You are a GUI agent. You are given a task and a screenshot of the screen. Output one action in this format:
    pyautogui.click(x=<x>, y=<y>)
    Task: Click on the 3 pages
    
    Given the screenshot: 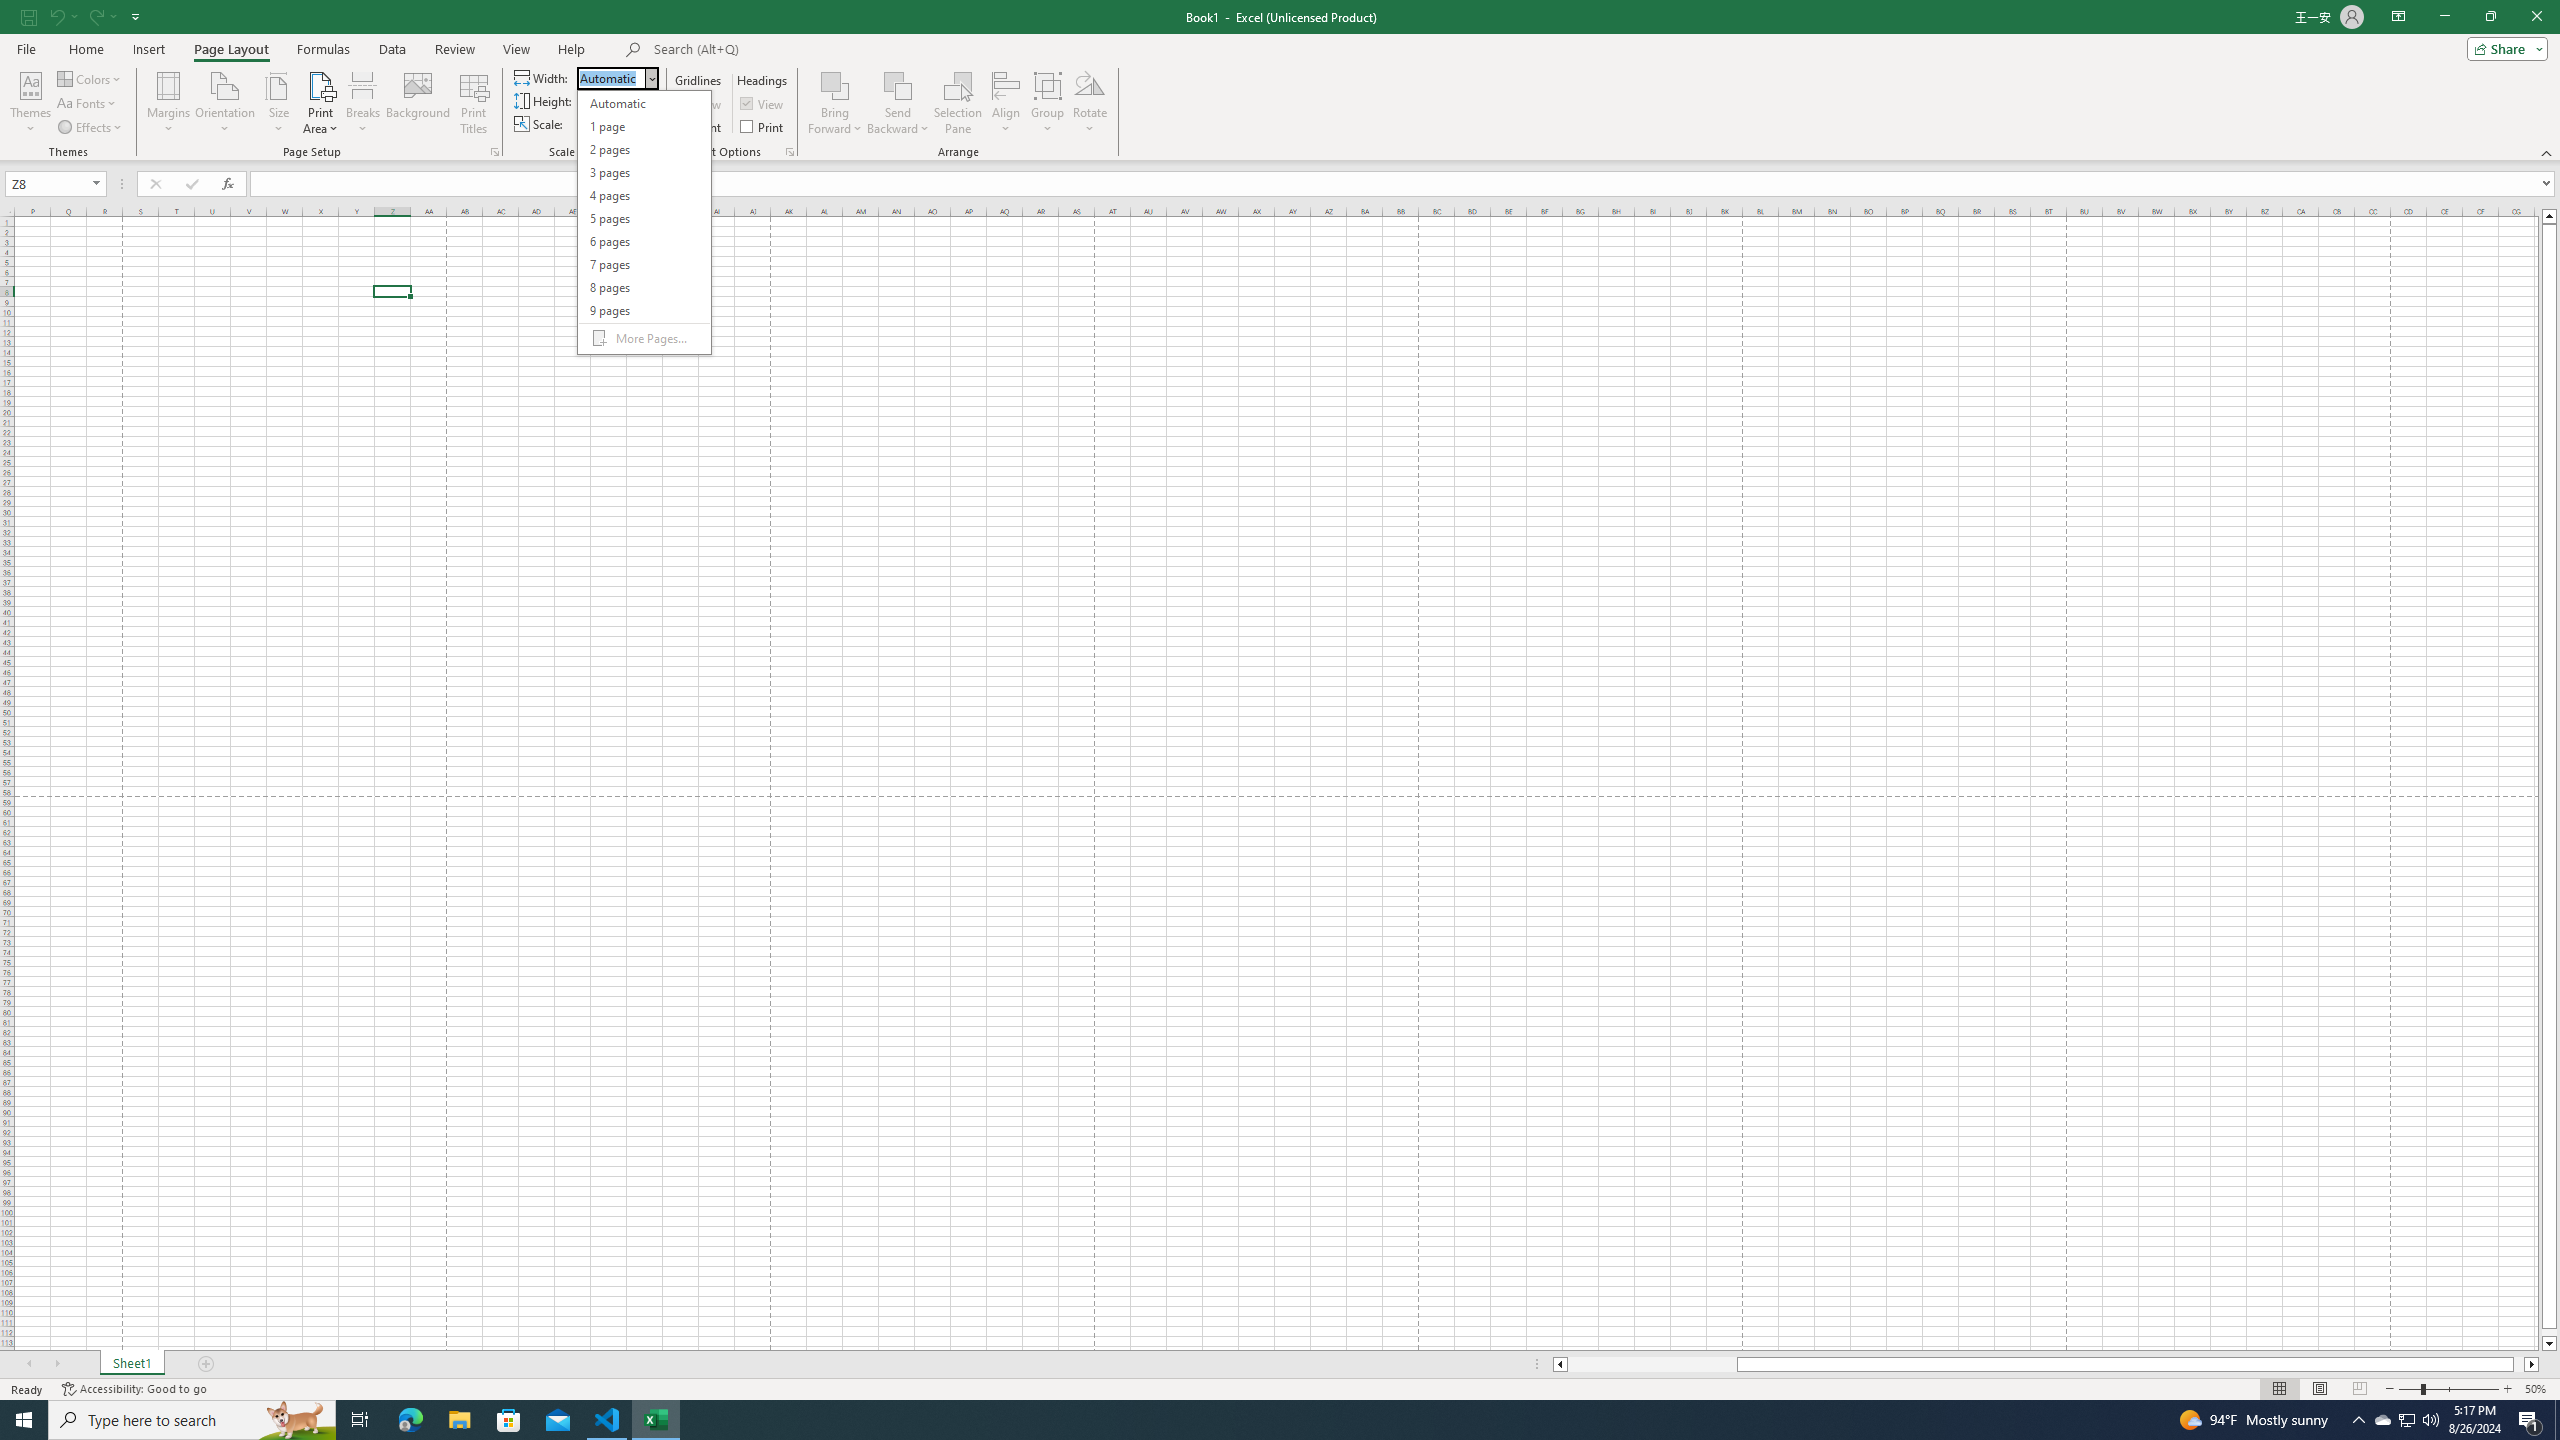 What is the action you would take?
    pyautogui.click(x=644, y=172)
    